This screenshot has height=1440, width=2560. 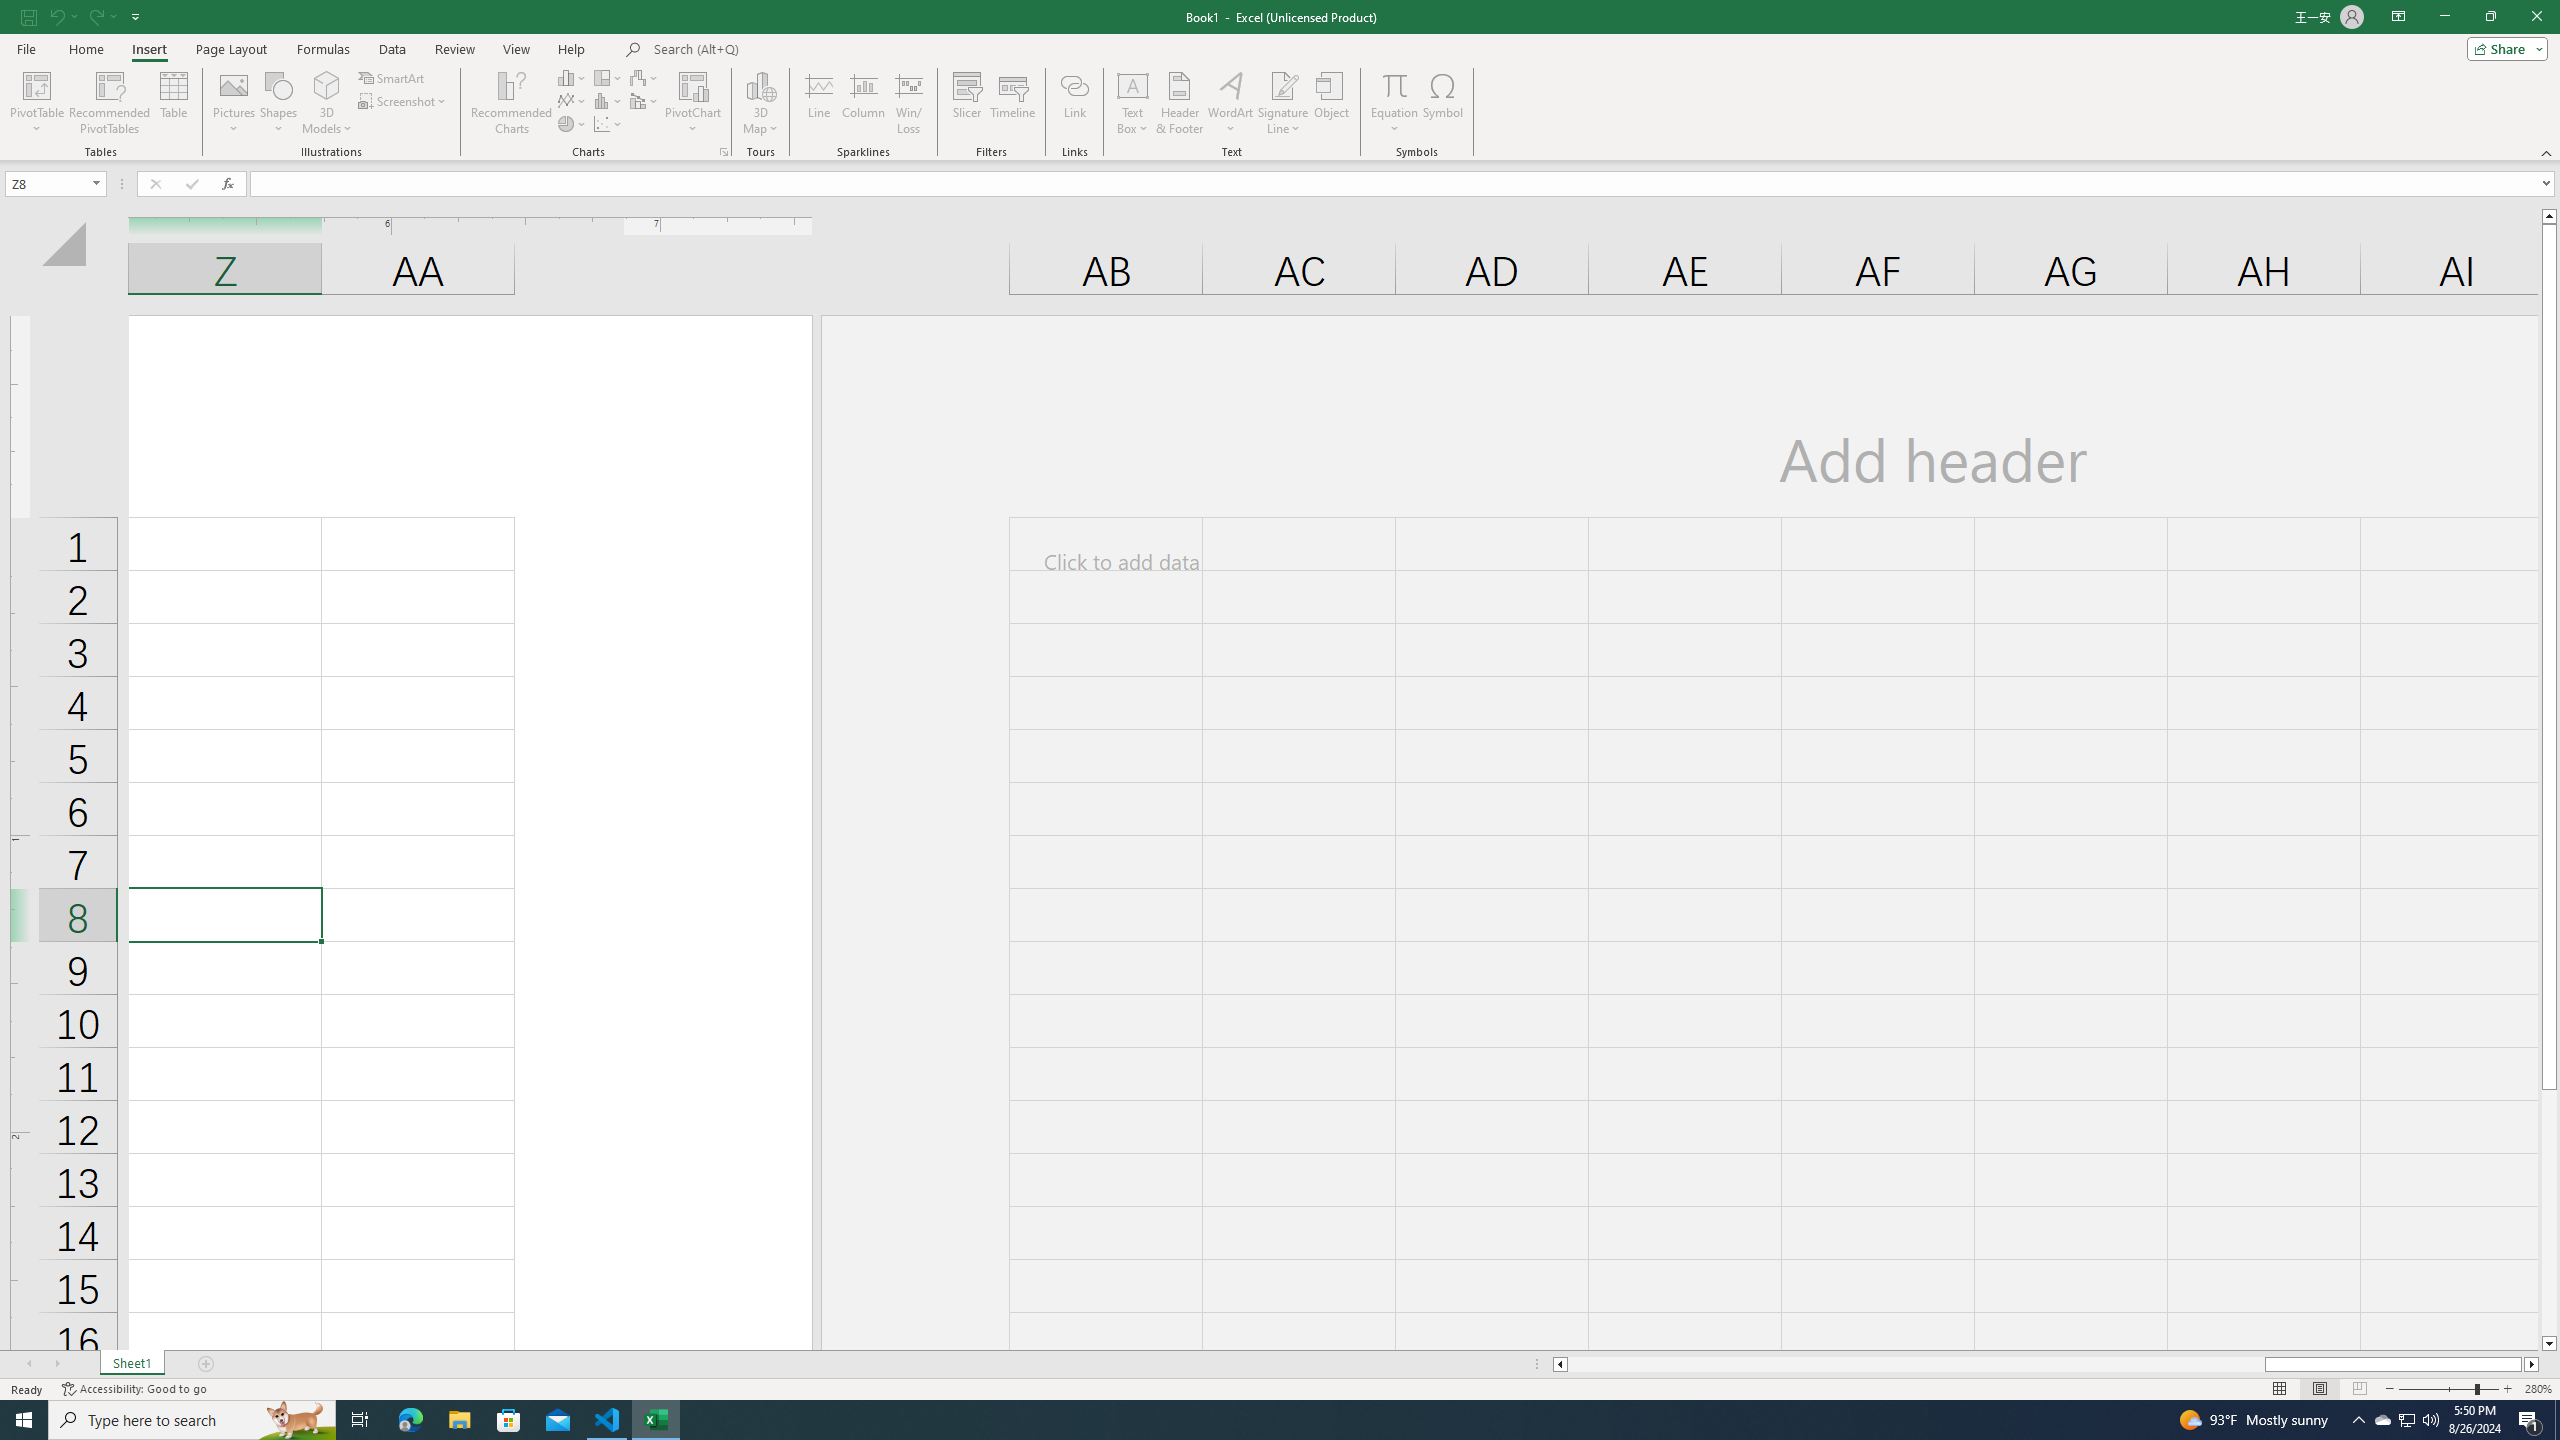 I want to click on Equation, so click(x=1394, y=85).